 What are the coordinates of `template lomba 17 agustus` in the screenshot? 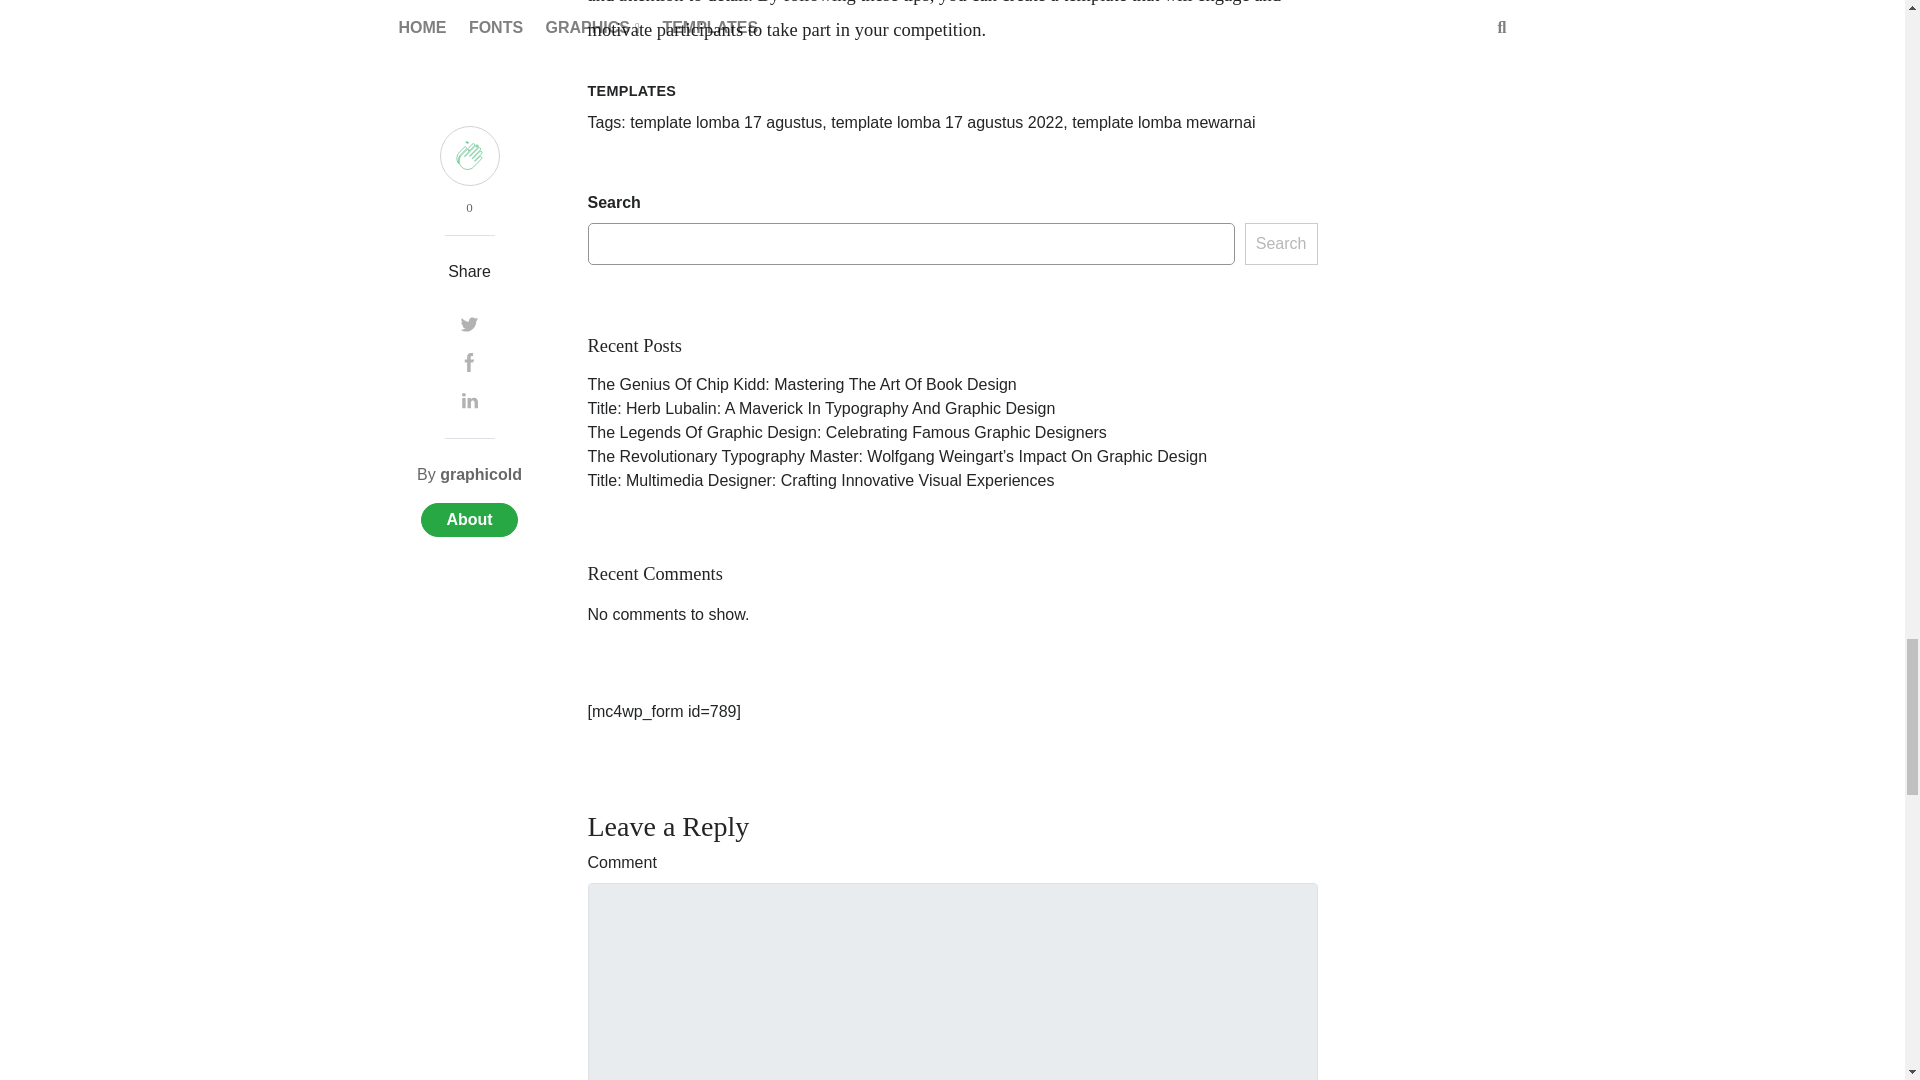 It's located at (725, 122).